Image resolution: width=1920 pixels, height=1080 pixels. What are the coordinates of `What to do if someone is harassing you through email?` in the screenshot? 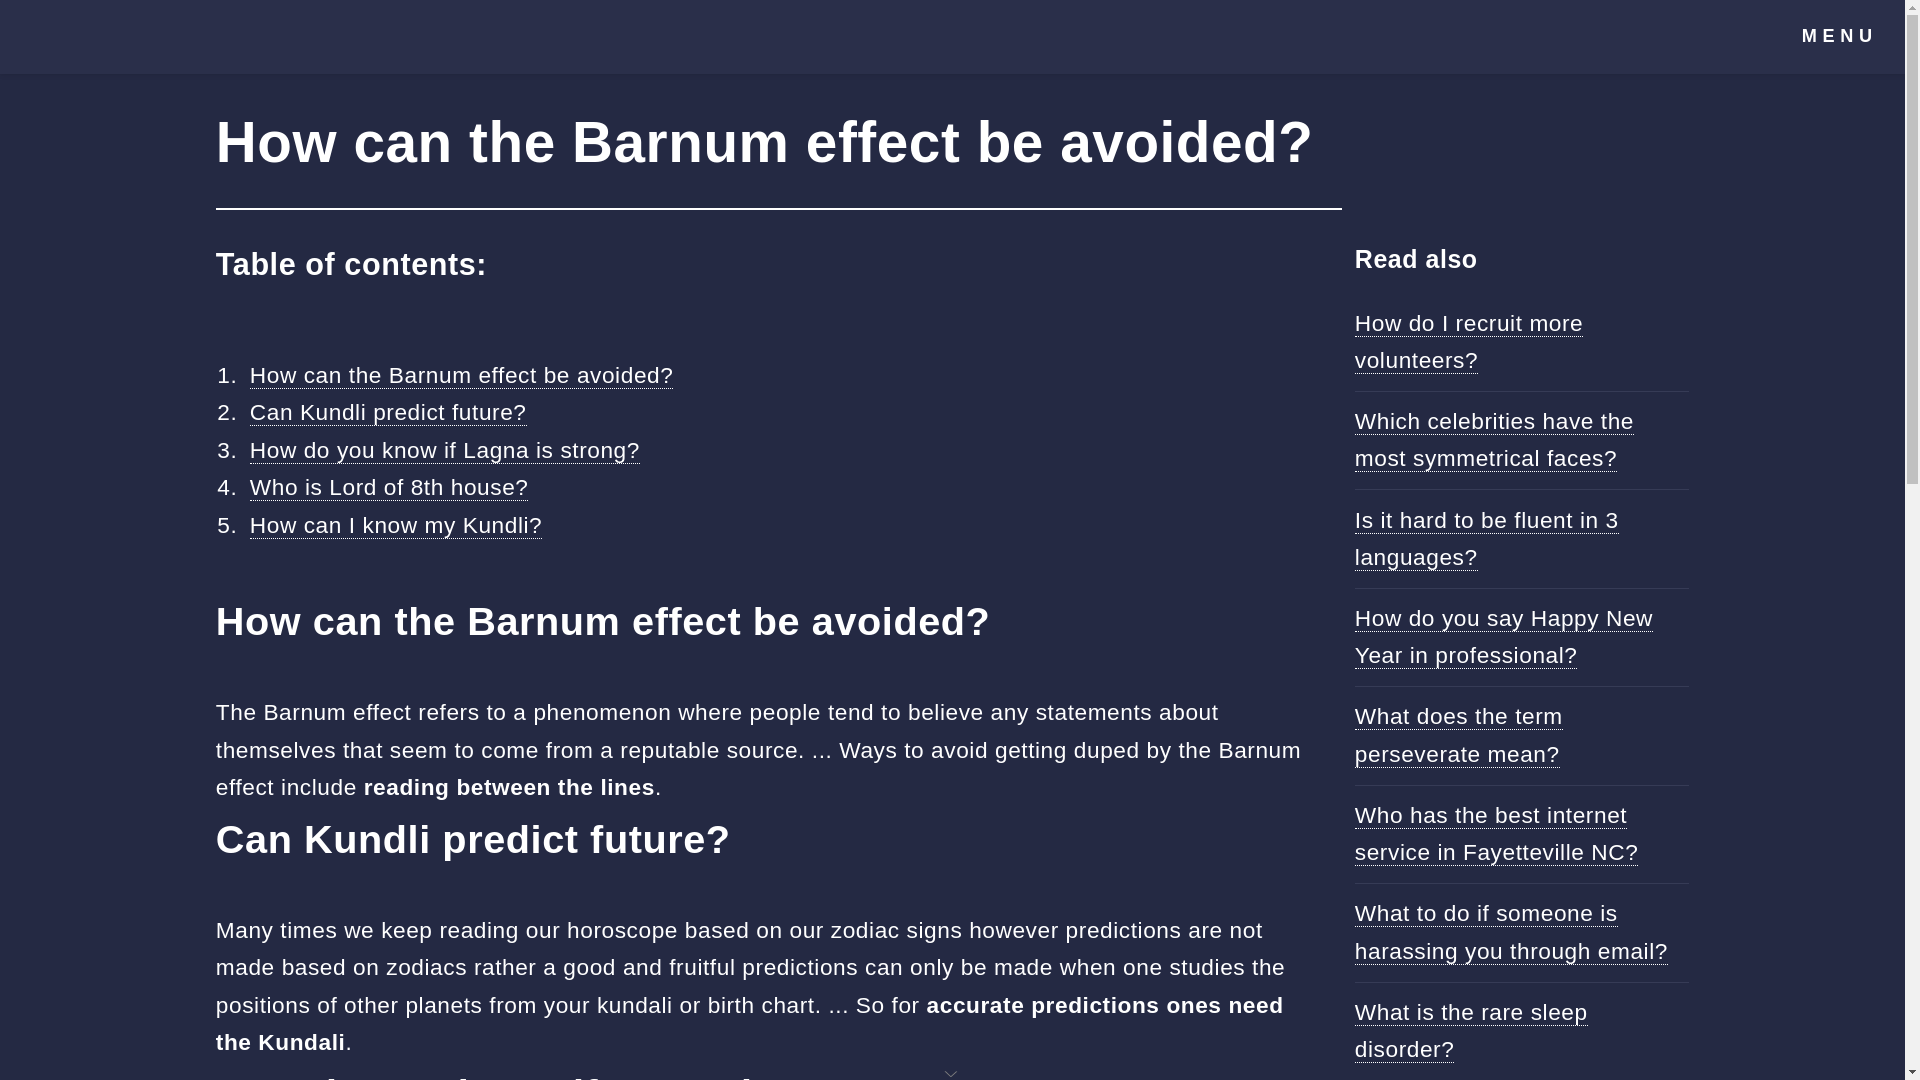 It's located at (1512, 932).